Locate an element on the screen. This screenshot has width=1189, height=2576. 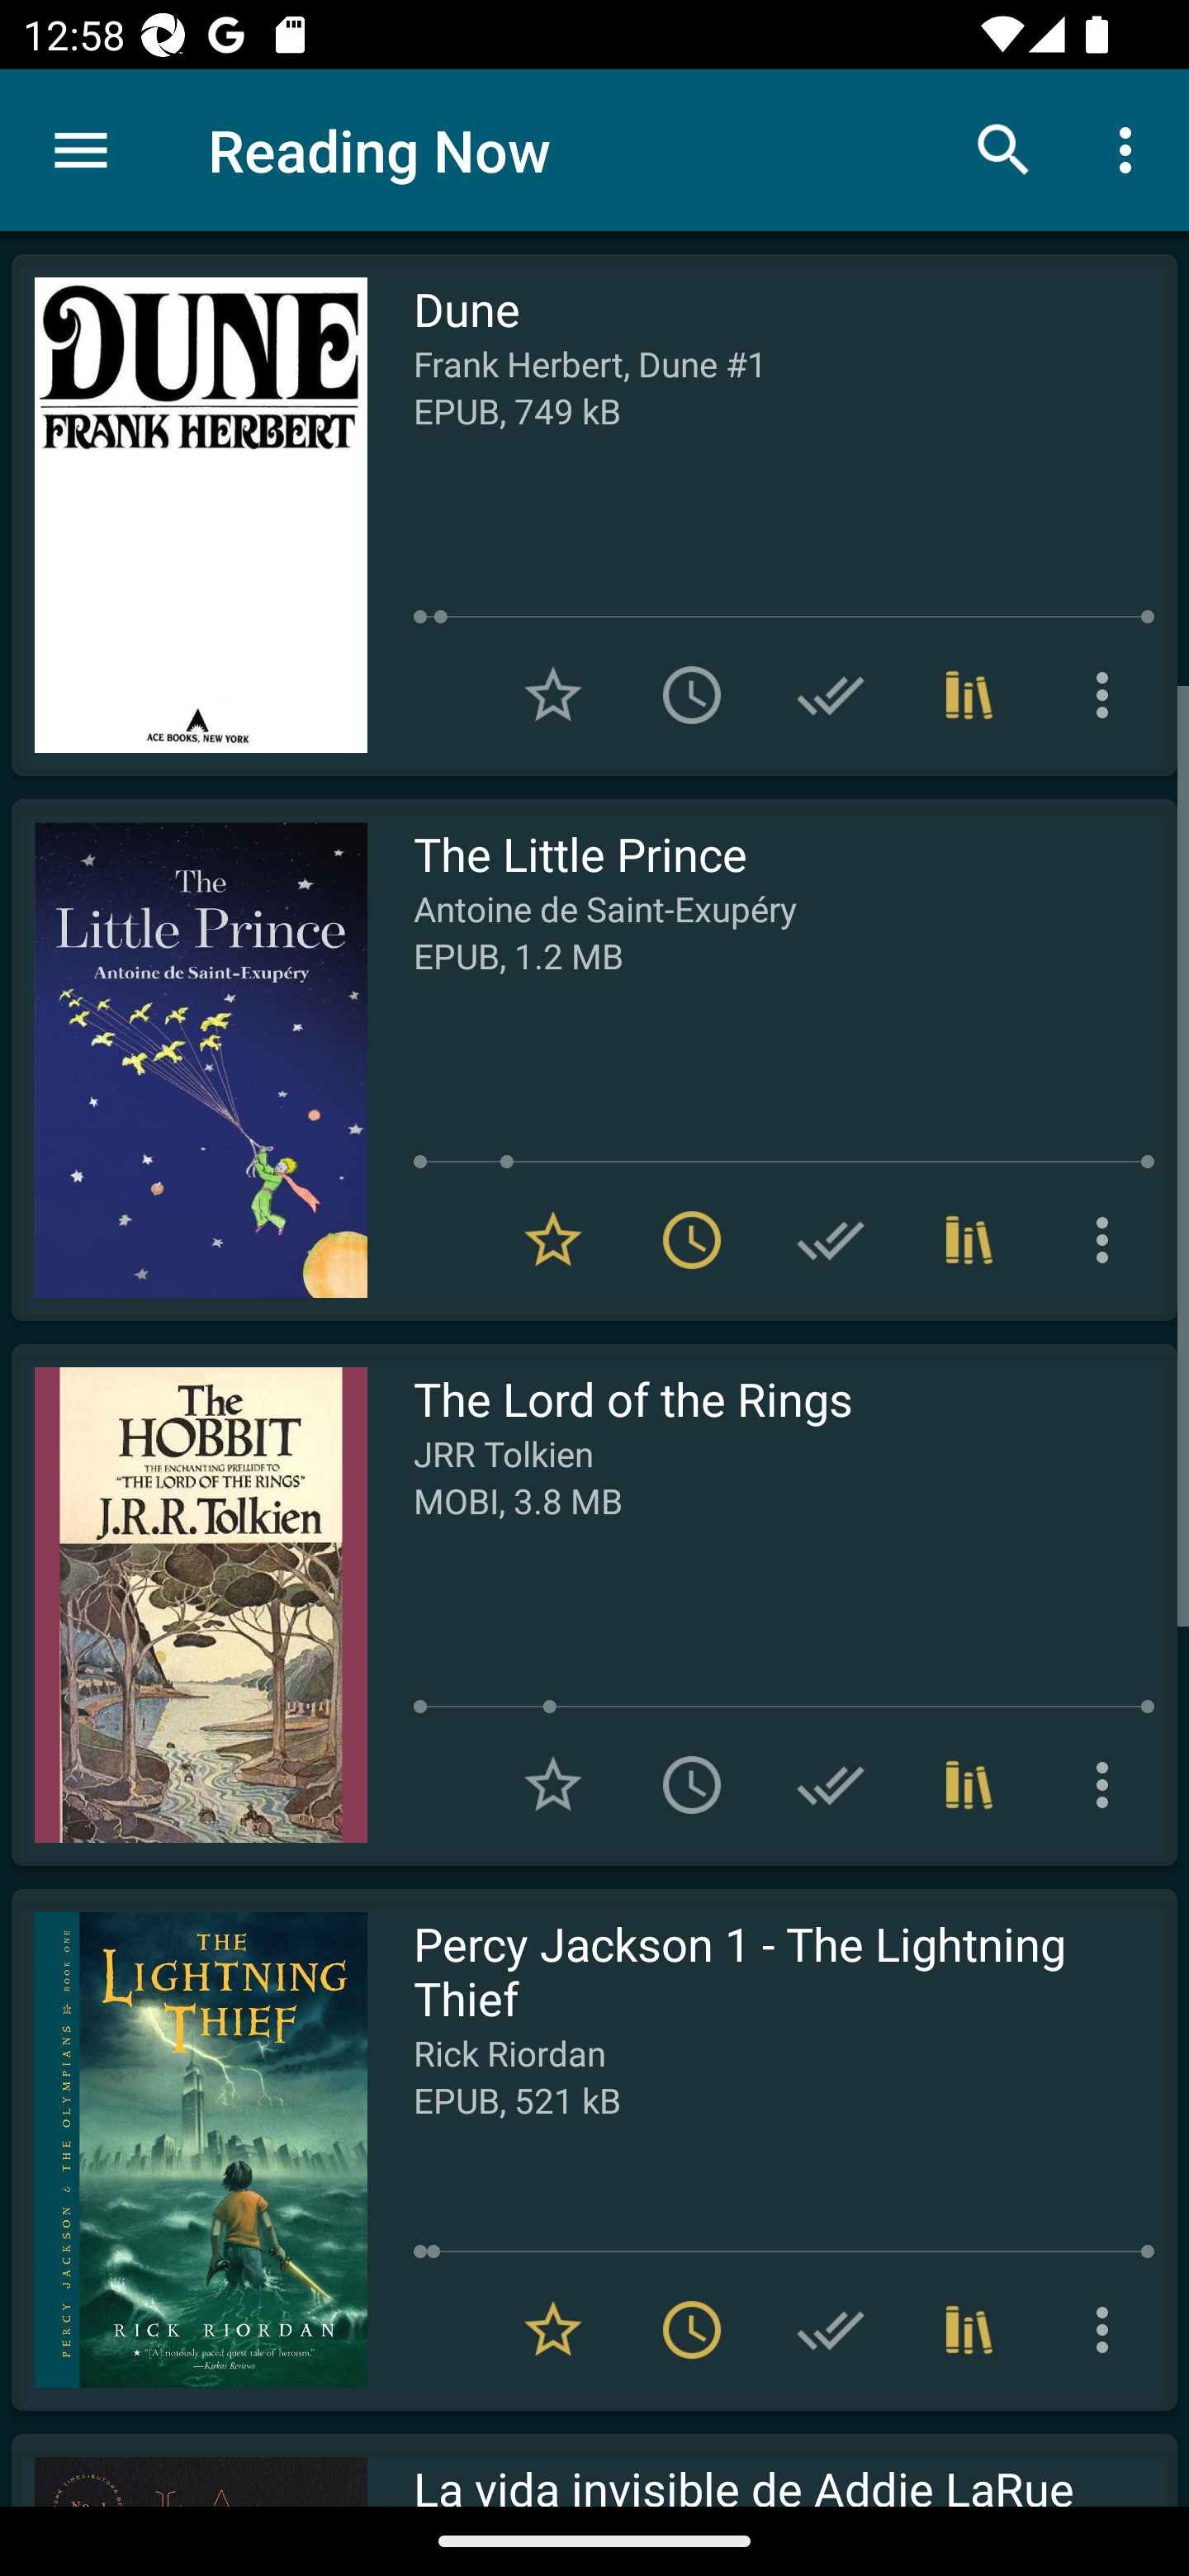
Add to Favorites is located at coordinates (553, 695).